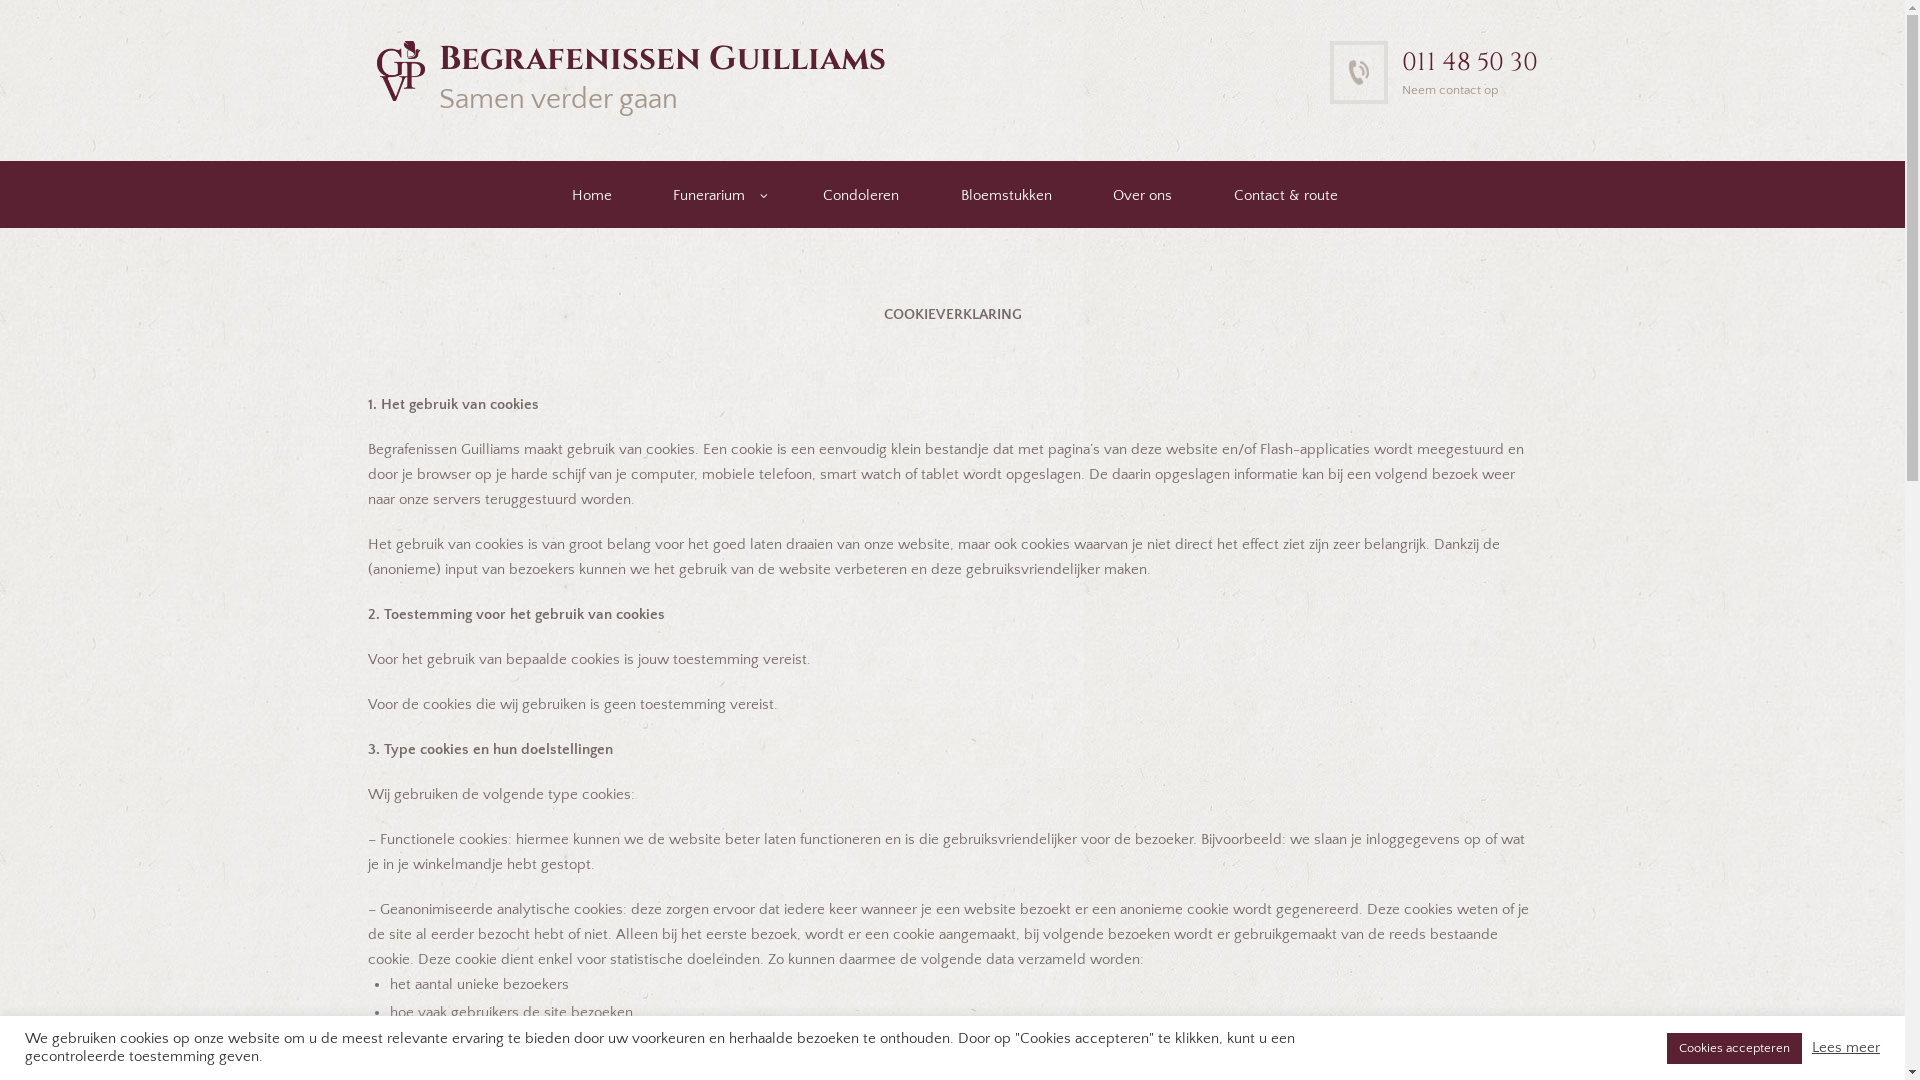 This screenshot has width=1920, height=1080. Describe the element at coordinates (658, 78) in the screenshot. I see `Begrafenissen Guilliams
Samen verder gaan` at that location.